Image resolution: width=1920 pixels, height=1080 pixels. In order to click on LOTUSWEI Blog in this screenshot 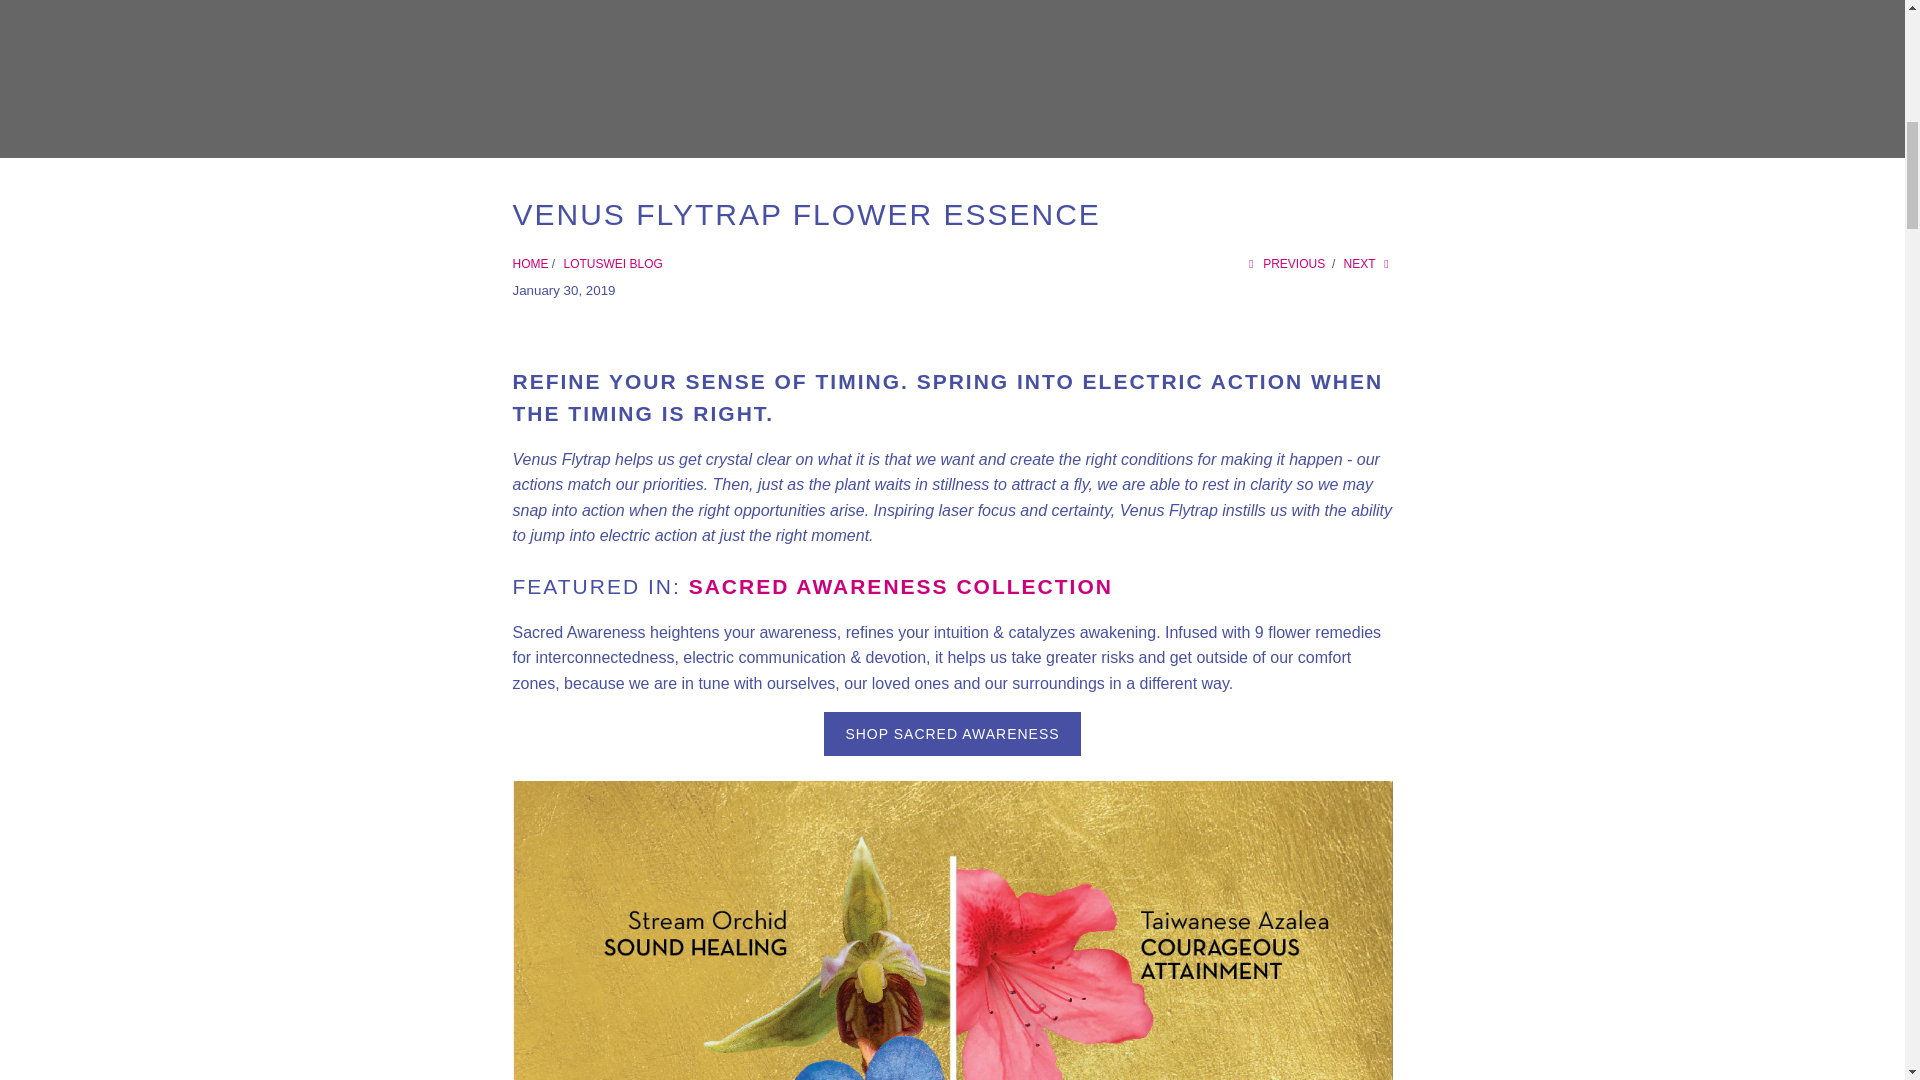, I will do `click(613, 264)`.